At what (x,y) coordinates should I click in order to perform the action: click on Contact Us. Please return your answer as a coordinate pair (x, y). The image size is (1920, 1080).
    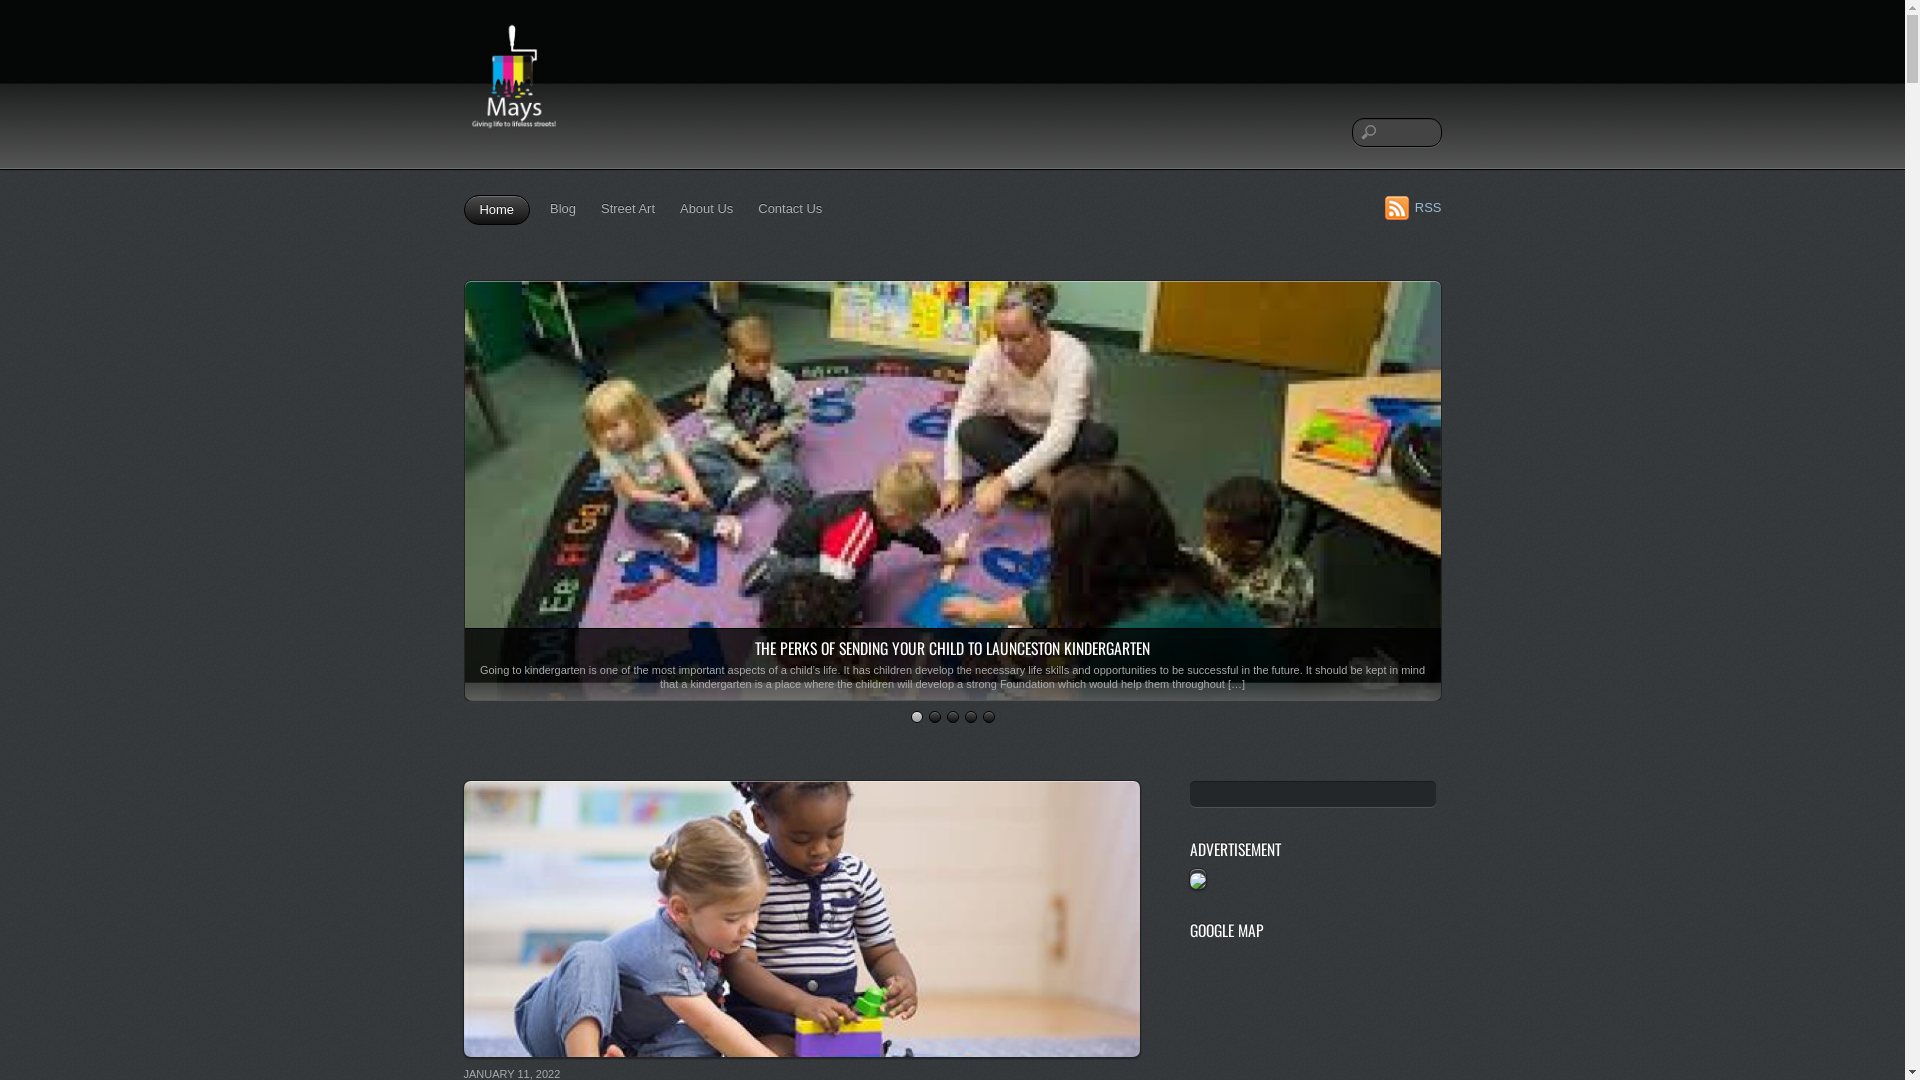
    Looking at the image, I should click on (790, 209).